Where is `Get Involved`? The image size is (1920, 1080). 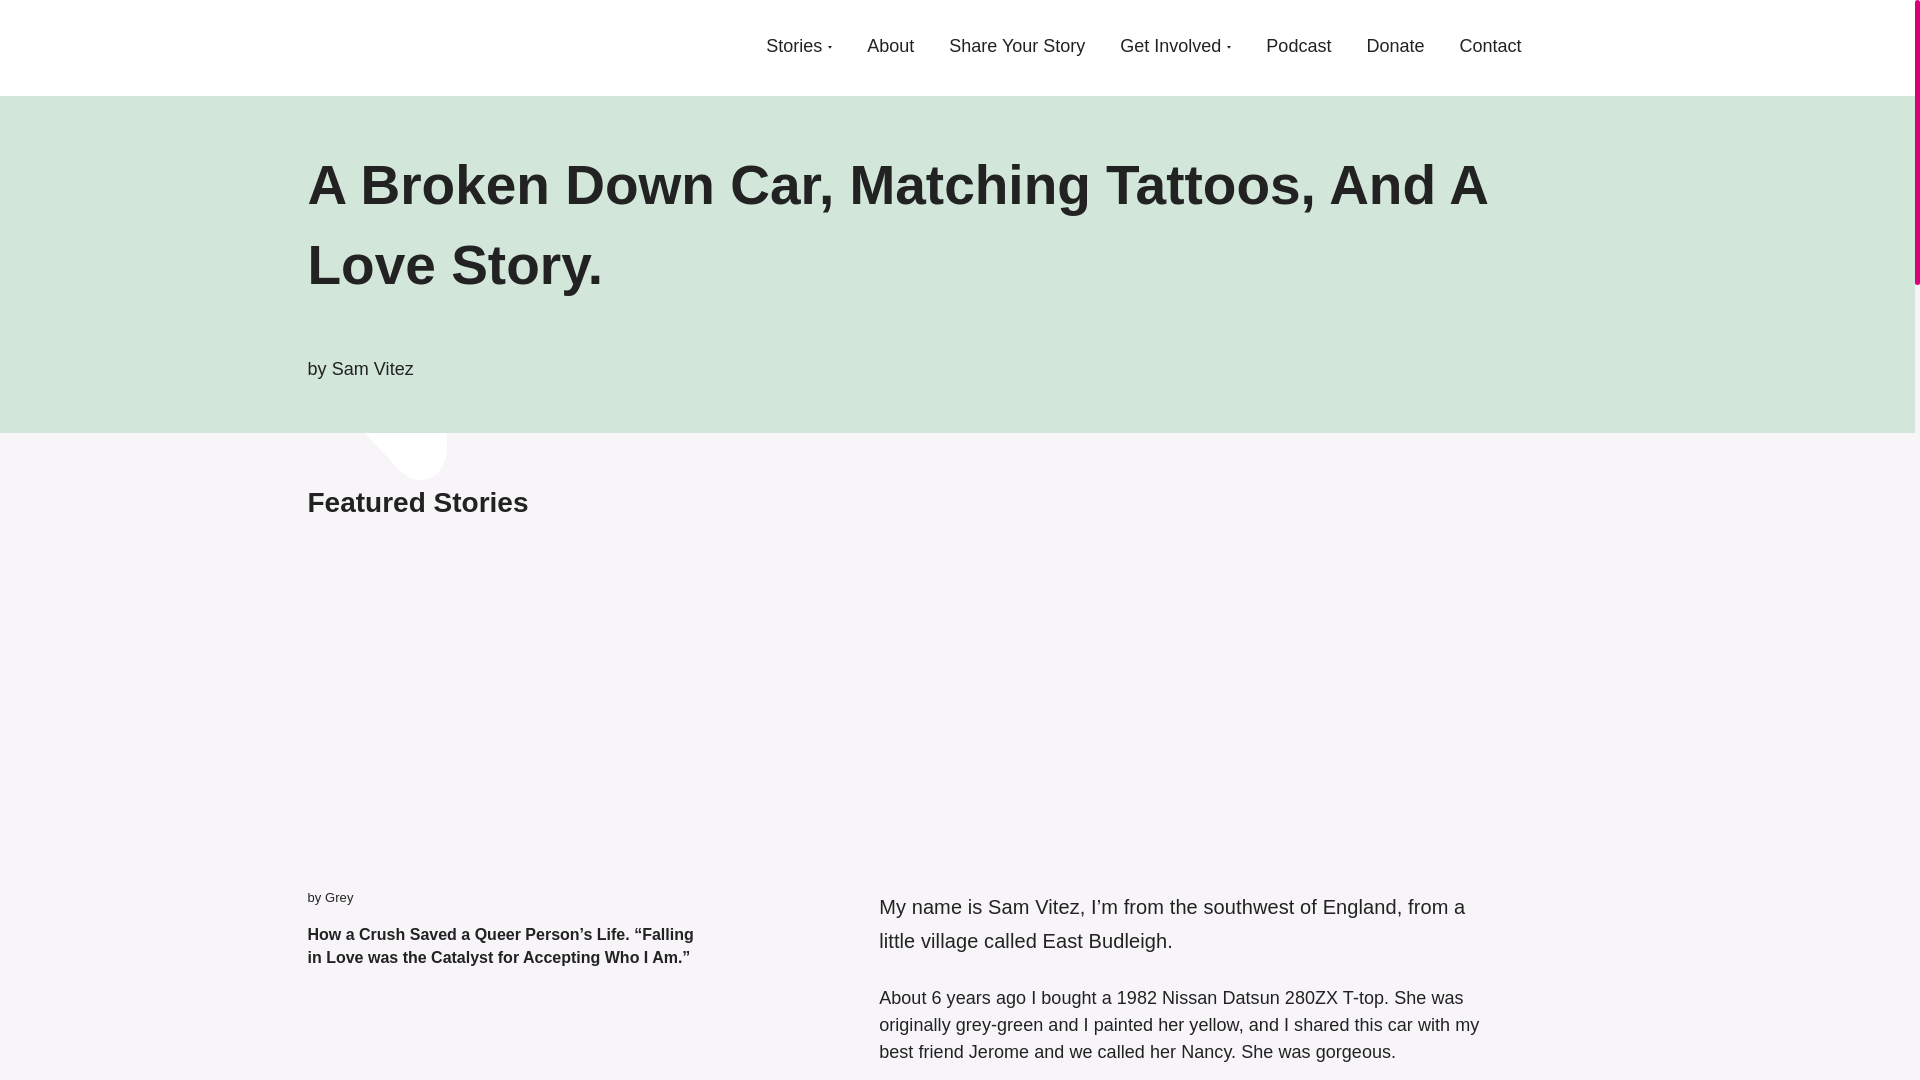 Get Involved is located at coordinates (1170, 46).